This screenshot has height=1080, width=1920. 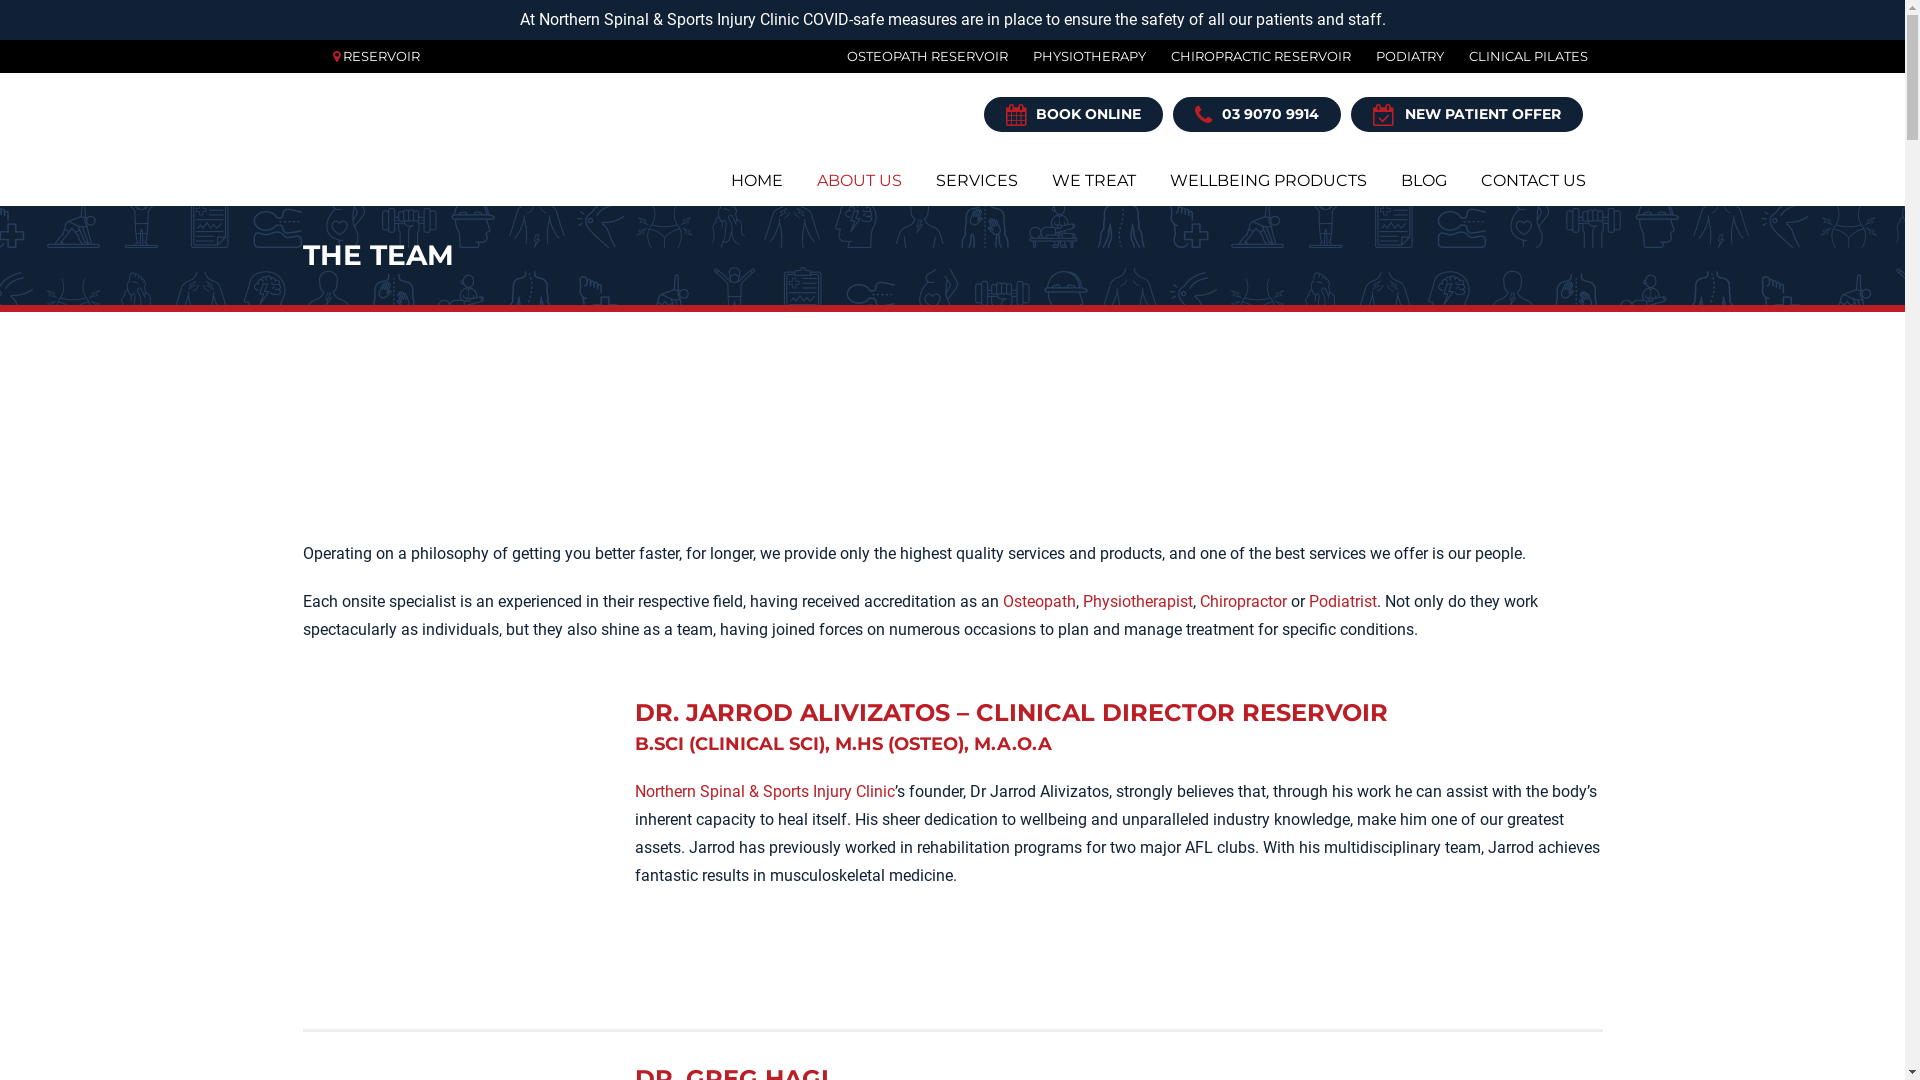 I want to click on PODIATRY, so click(x=1396, y=56).